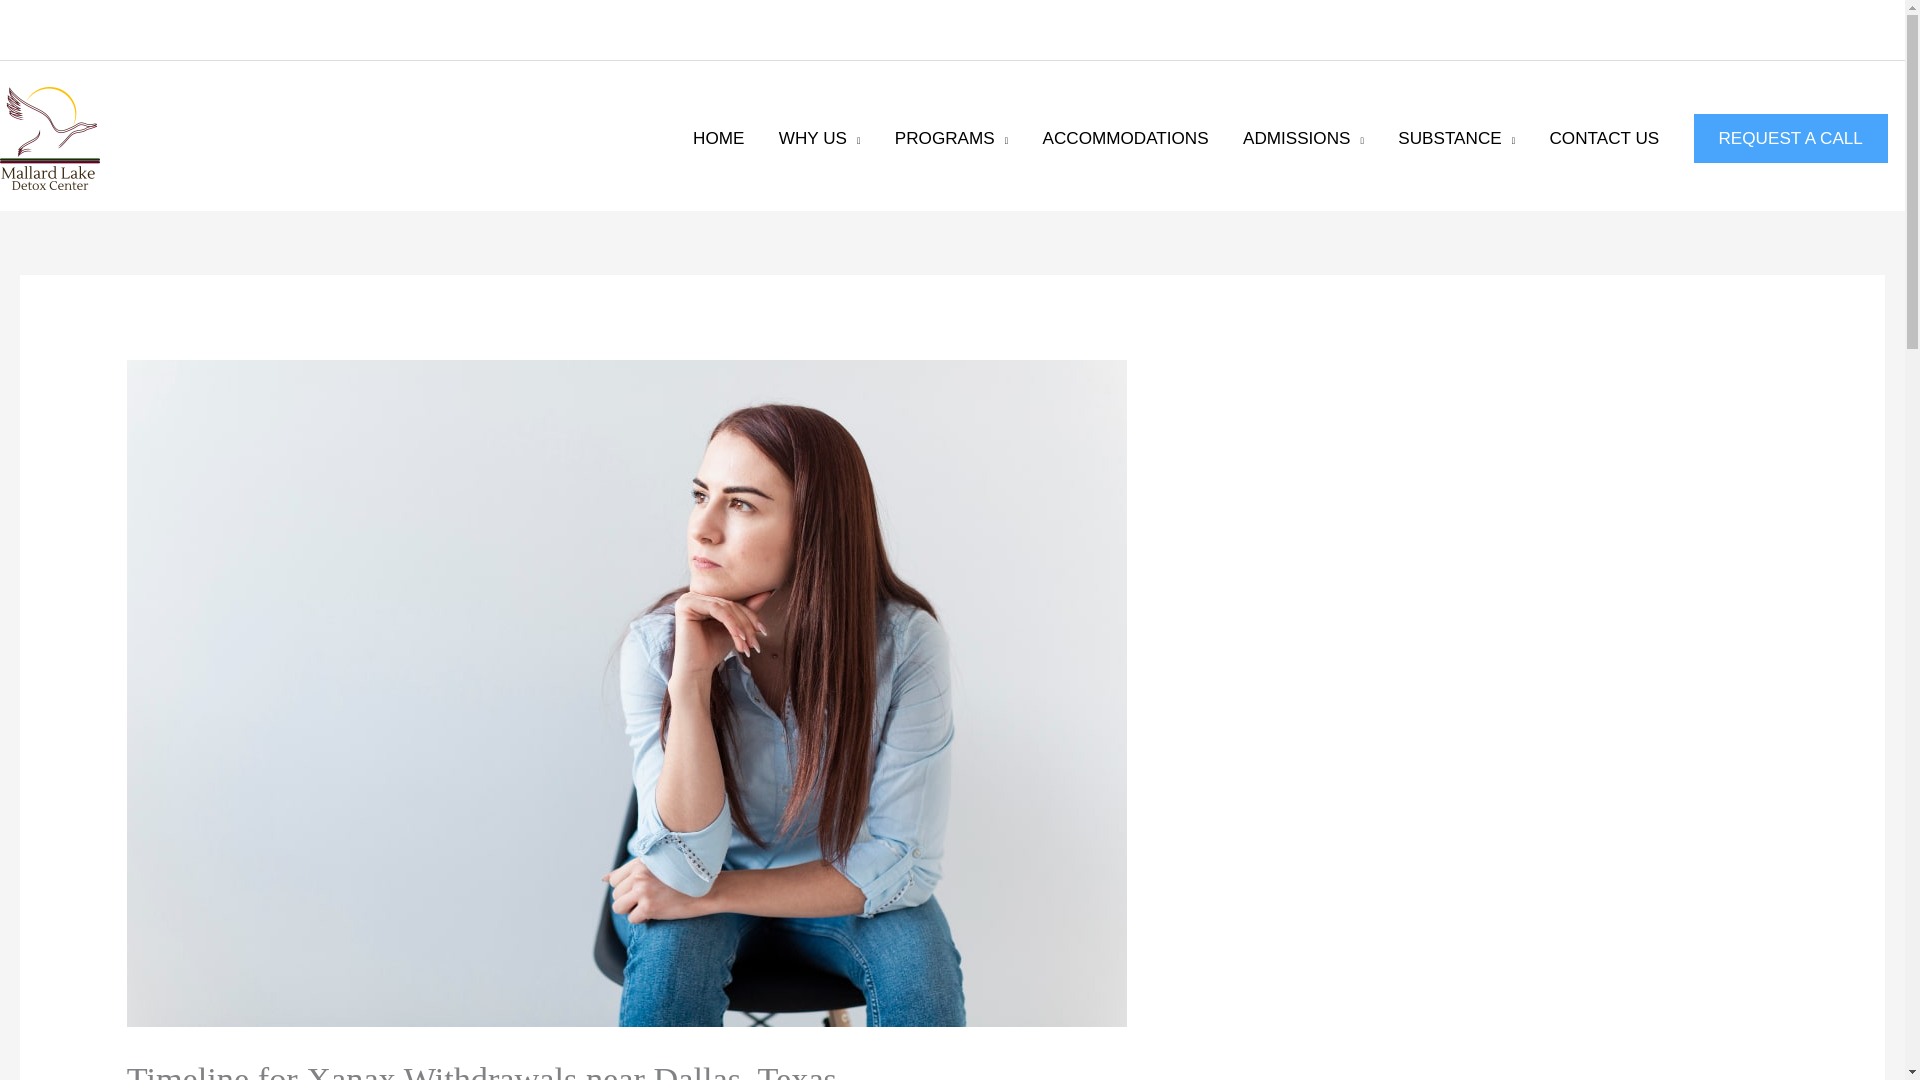 The image size is (1920, 1080). What do you see at coordinates (1124, 138) in the screenshot?
I see `ACCOMMODATIONS` at bounding box center [1124, 138].